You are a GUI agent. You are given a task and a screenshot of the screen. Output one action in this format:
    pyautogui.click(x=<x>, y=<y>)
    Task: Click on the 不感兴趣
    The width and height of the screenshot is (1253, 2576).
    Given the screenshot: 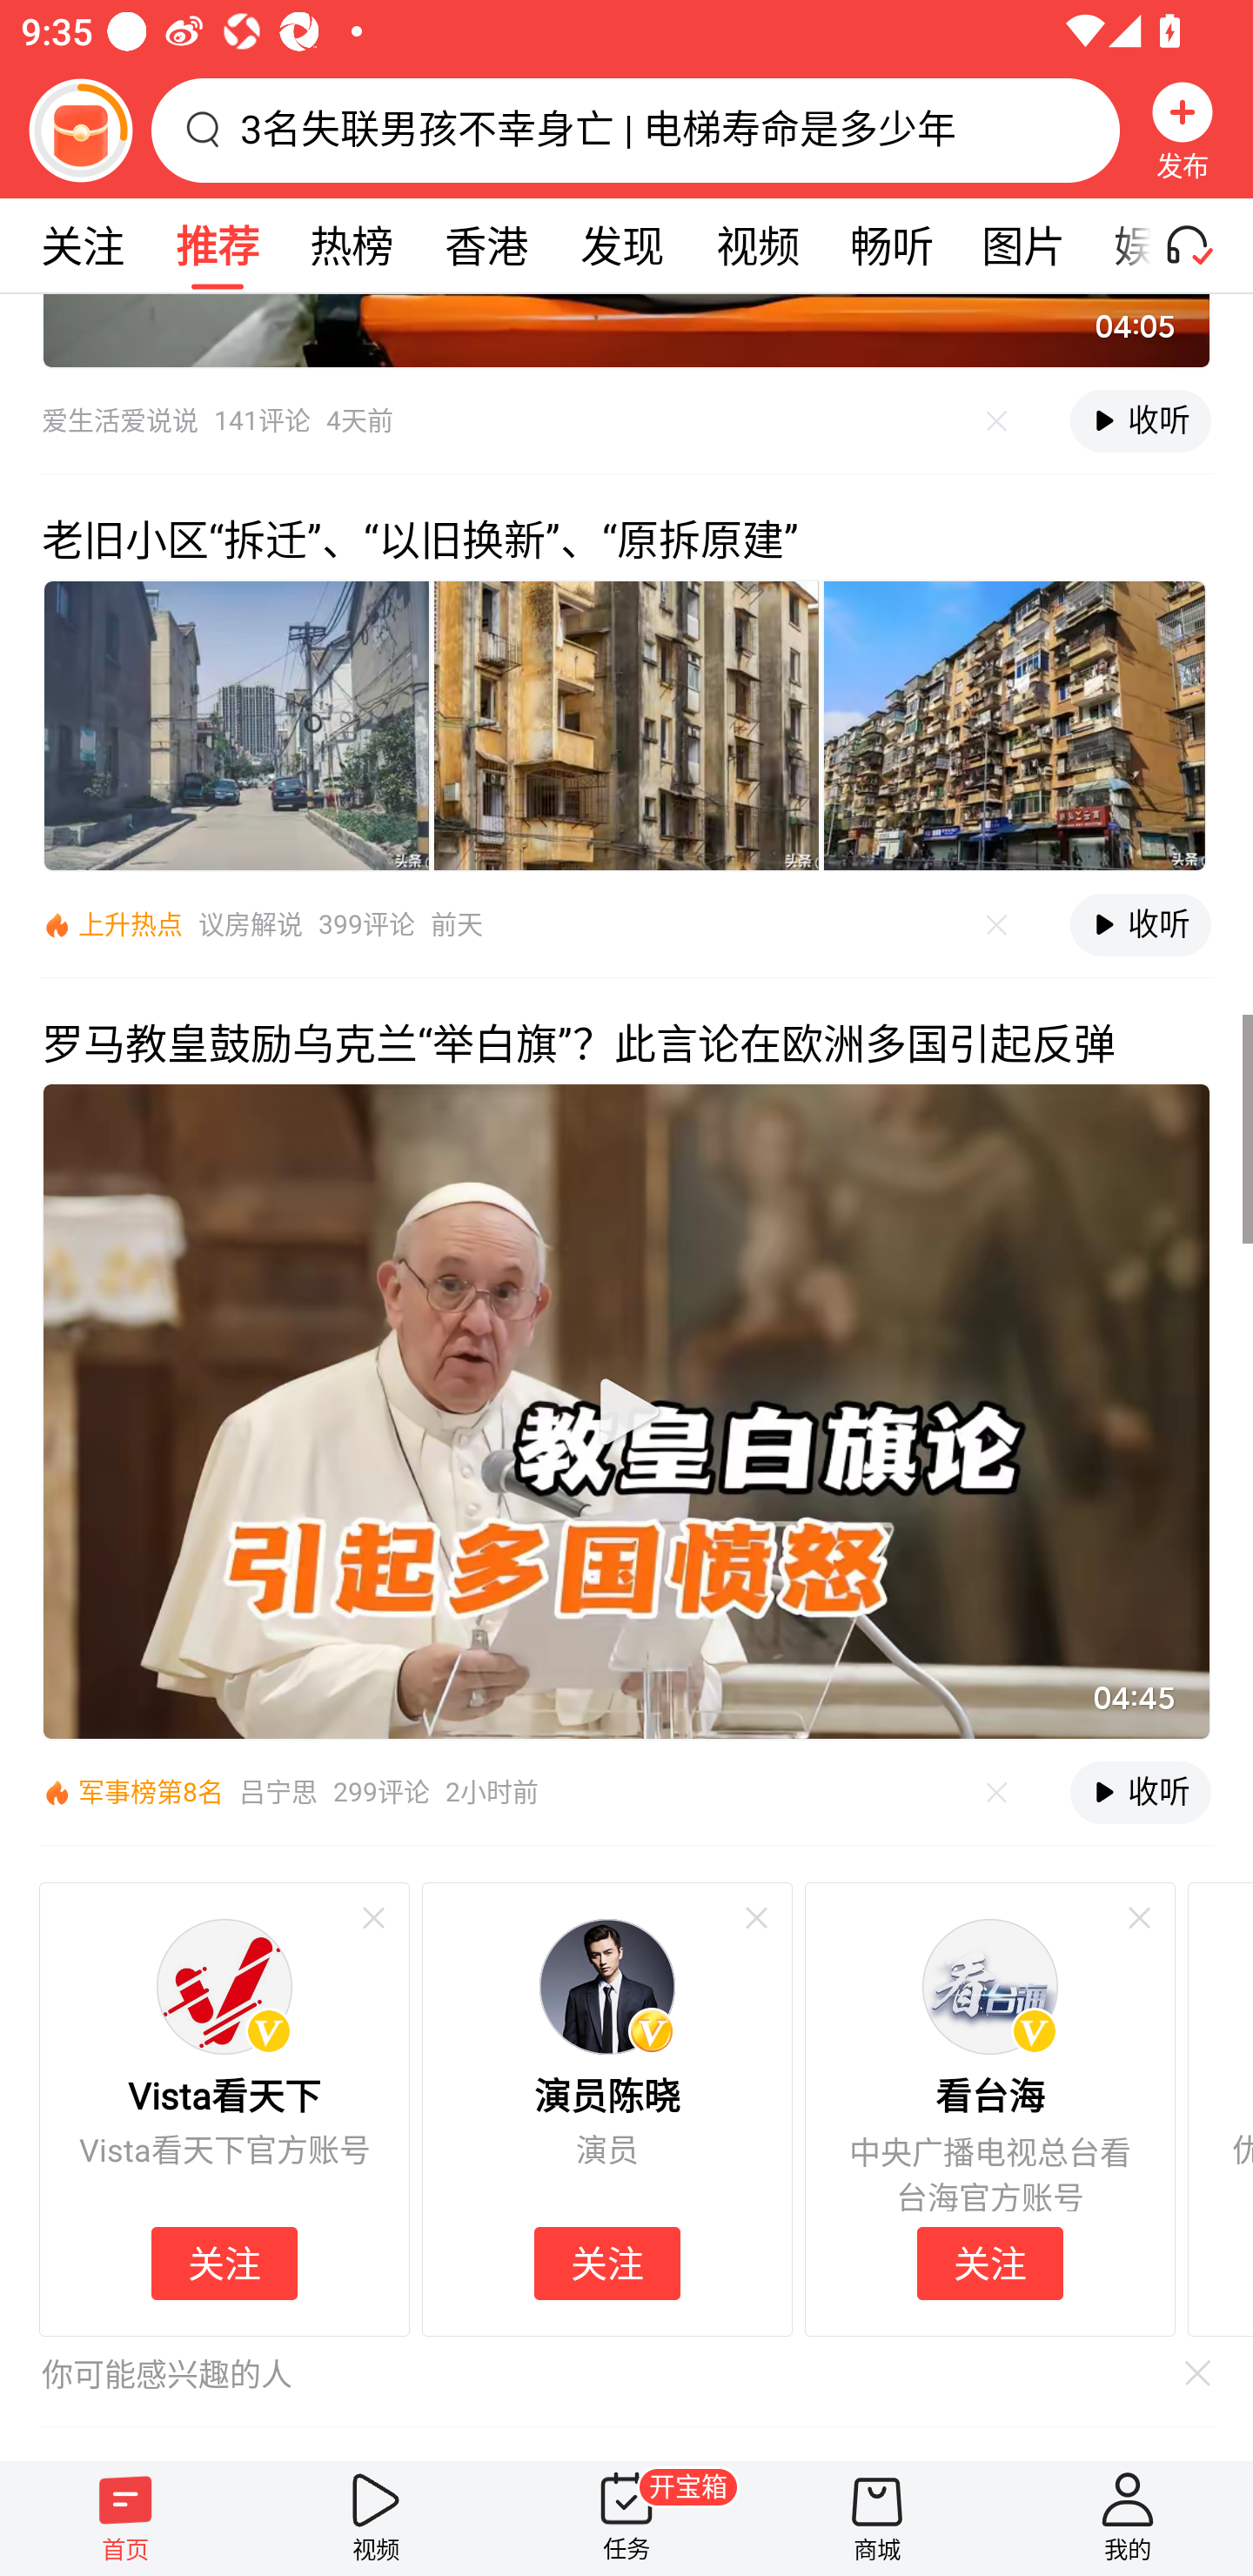 What is the action you would take?
    pyautogui.click(x=997, y=924)
    